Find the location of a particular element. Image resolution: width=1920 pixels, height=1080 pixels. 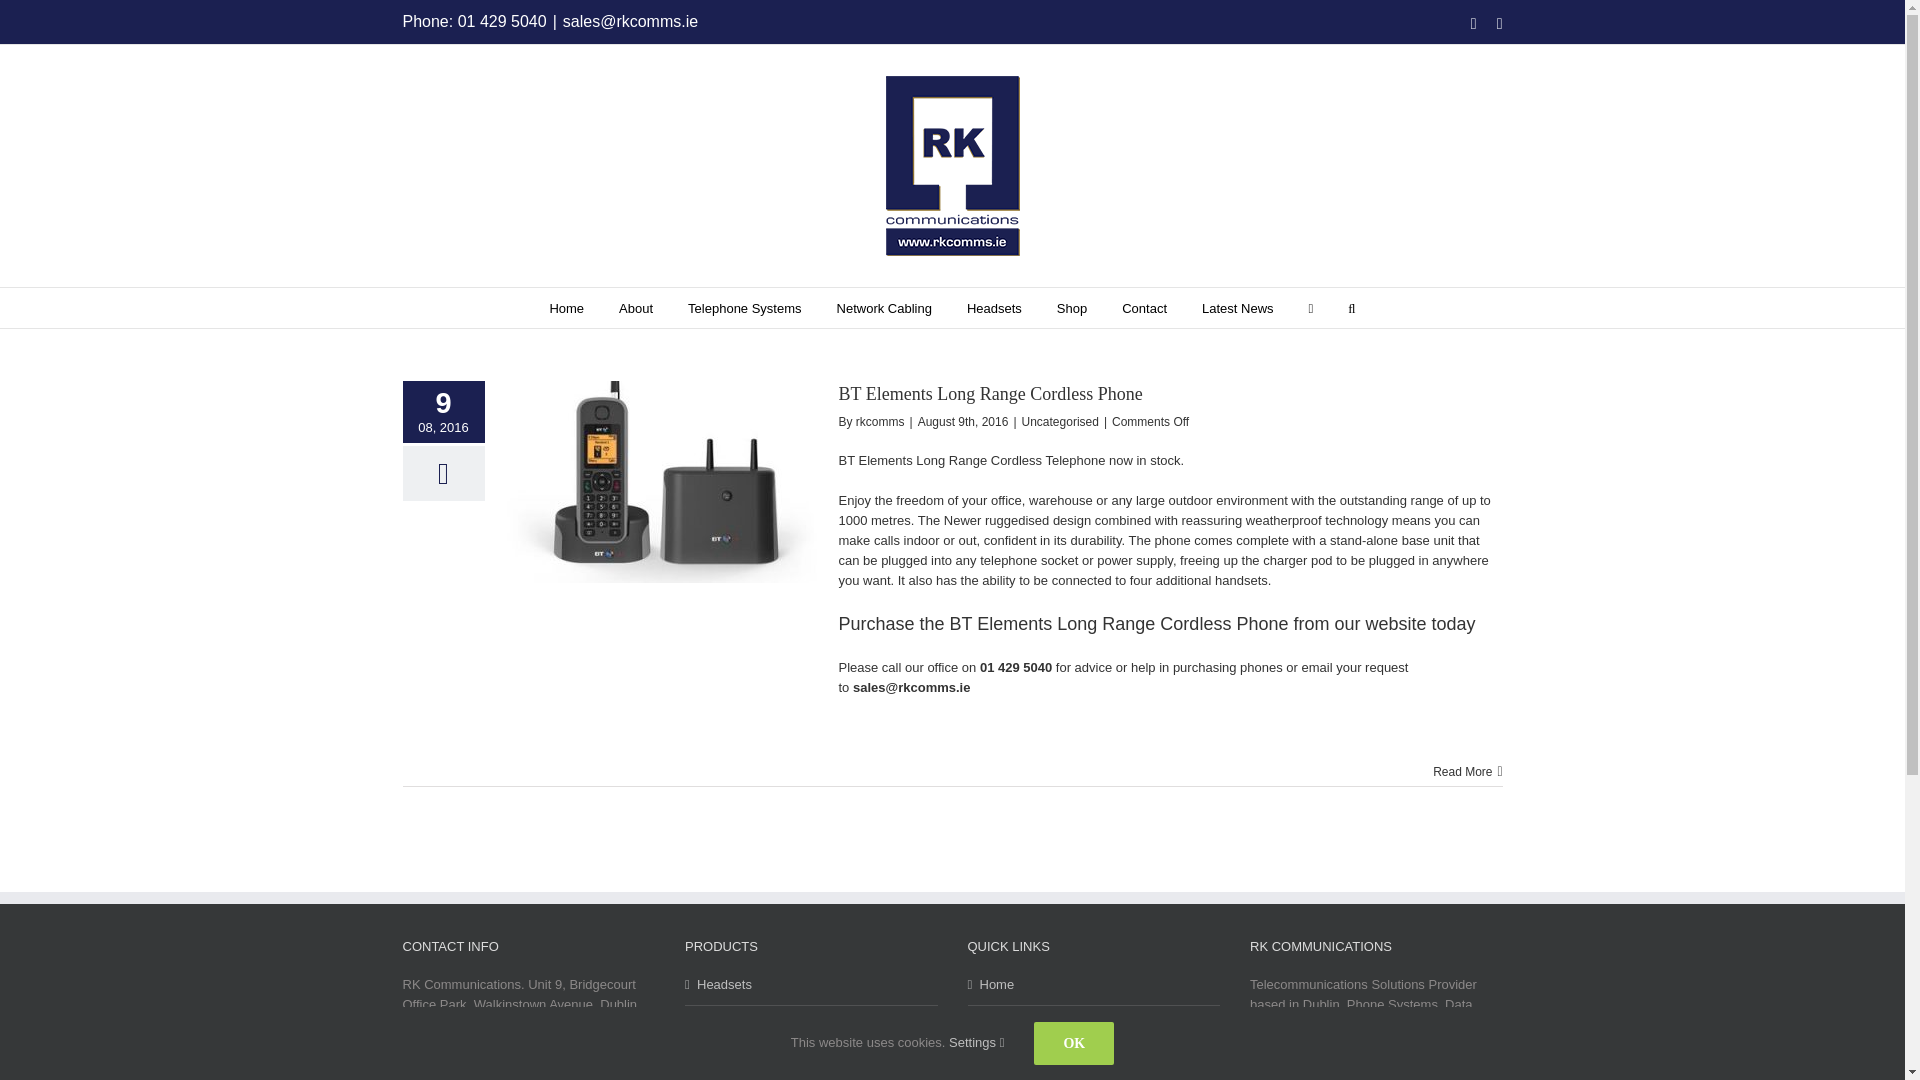

Contact is located at coordinates (1144, 308).